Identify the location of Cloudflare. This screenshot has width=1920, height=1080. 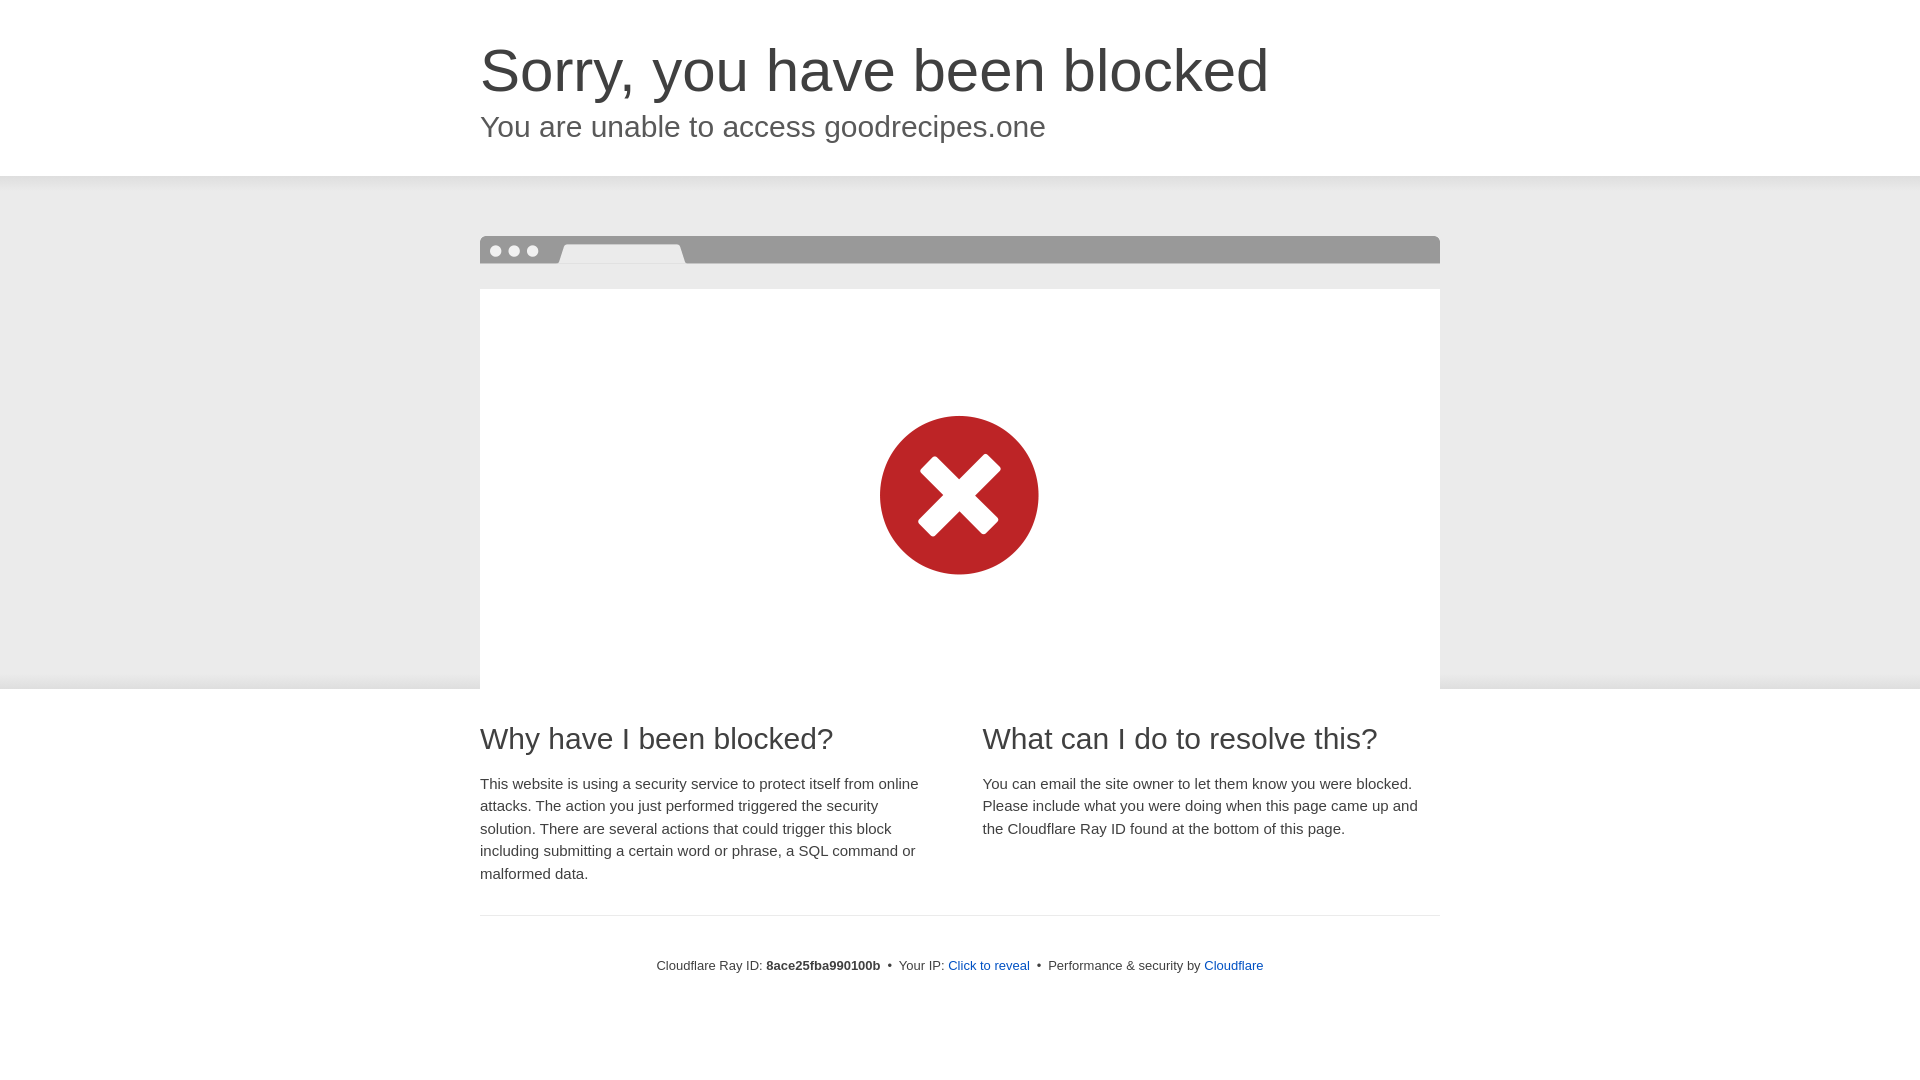
(1233, 965).